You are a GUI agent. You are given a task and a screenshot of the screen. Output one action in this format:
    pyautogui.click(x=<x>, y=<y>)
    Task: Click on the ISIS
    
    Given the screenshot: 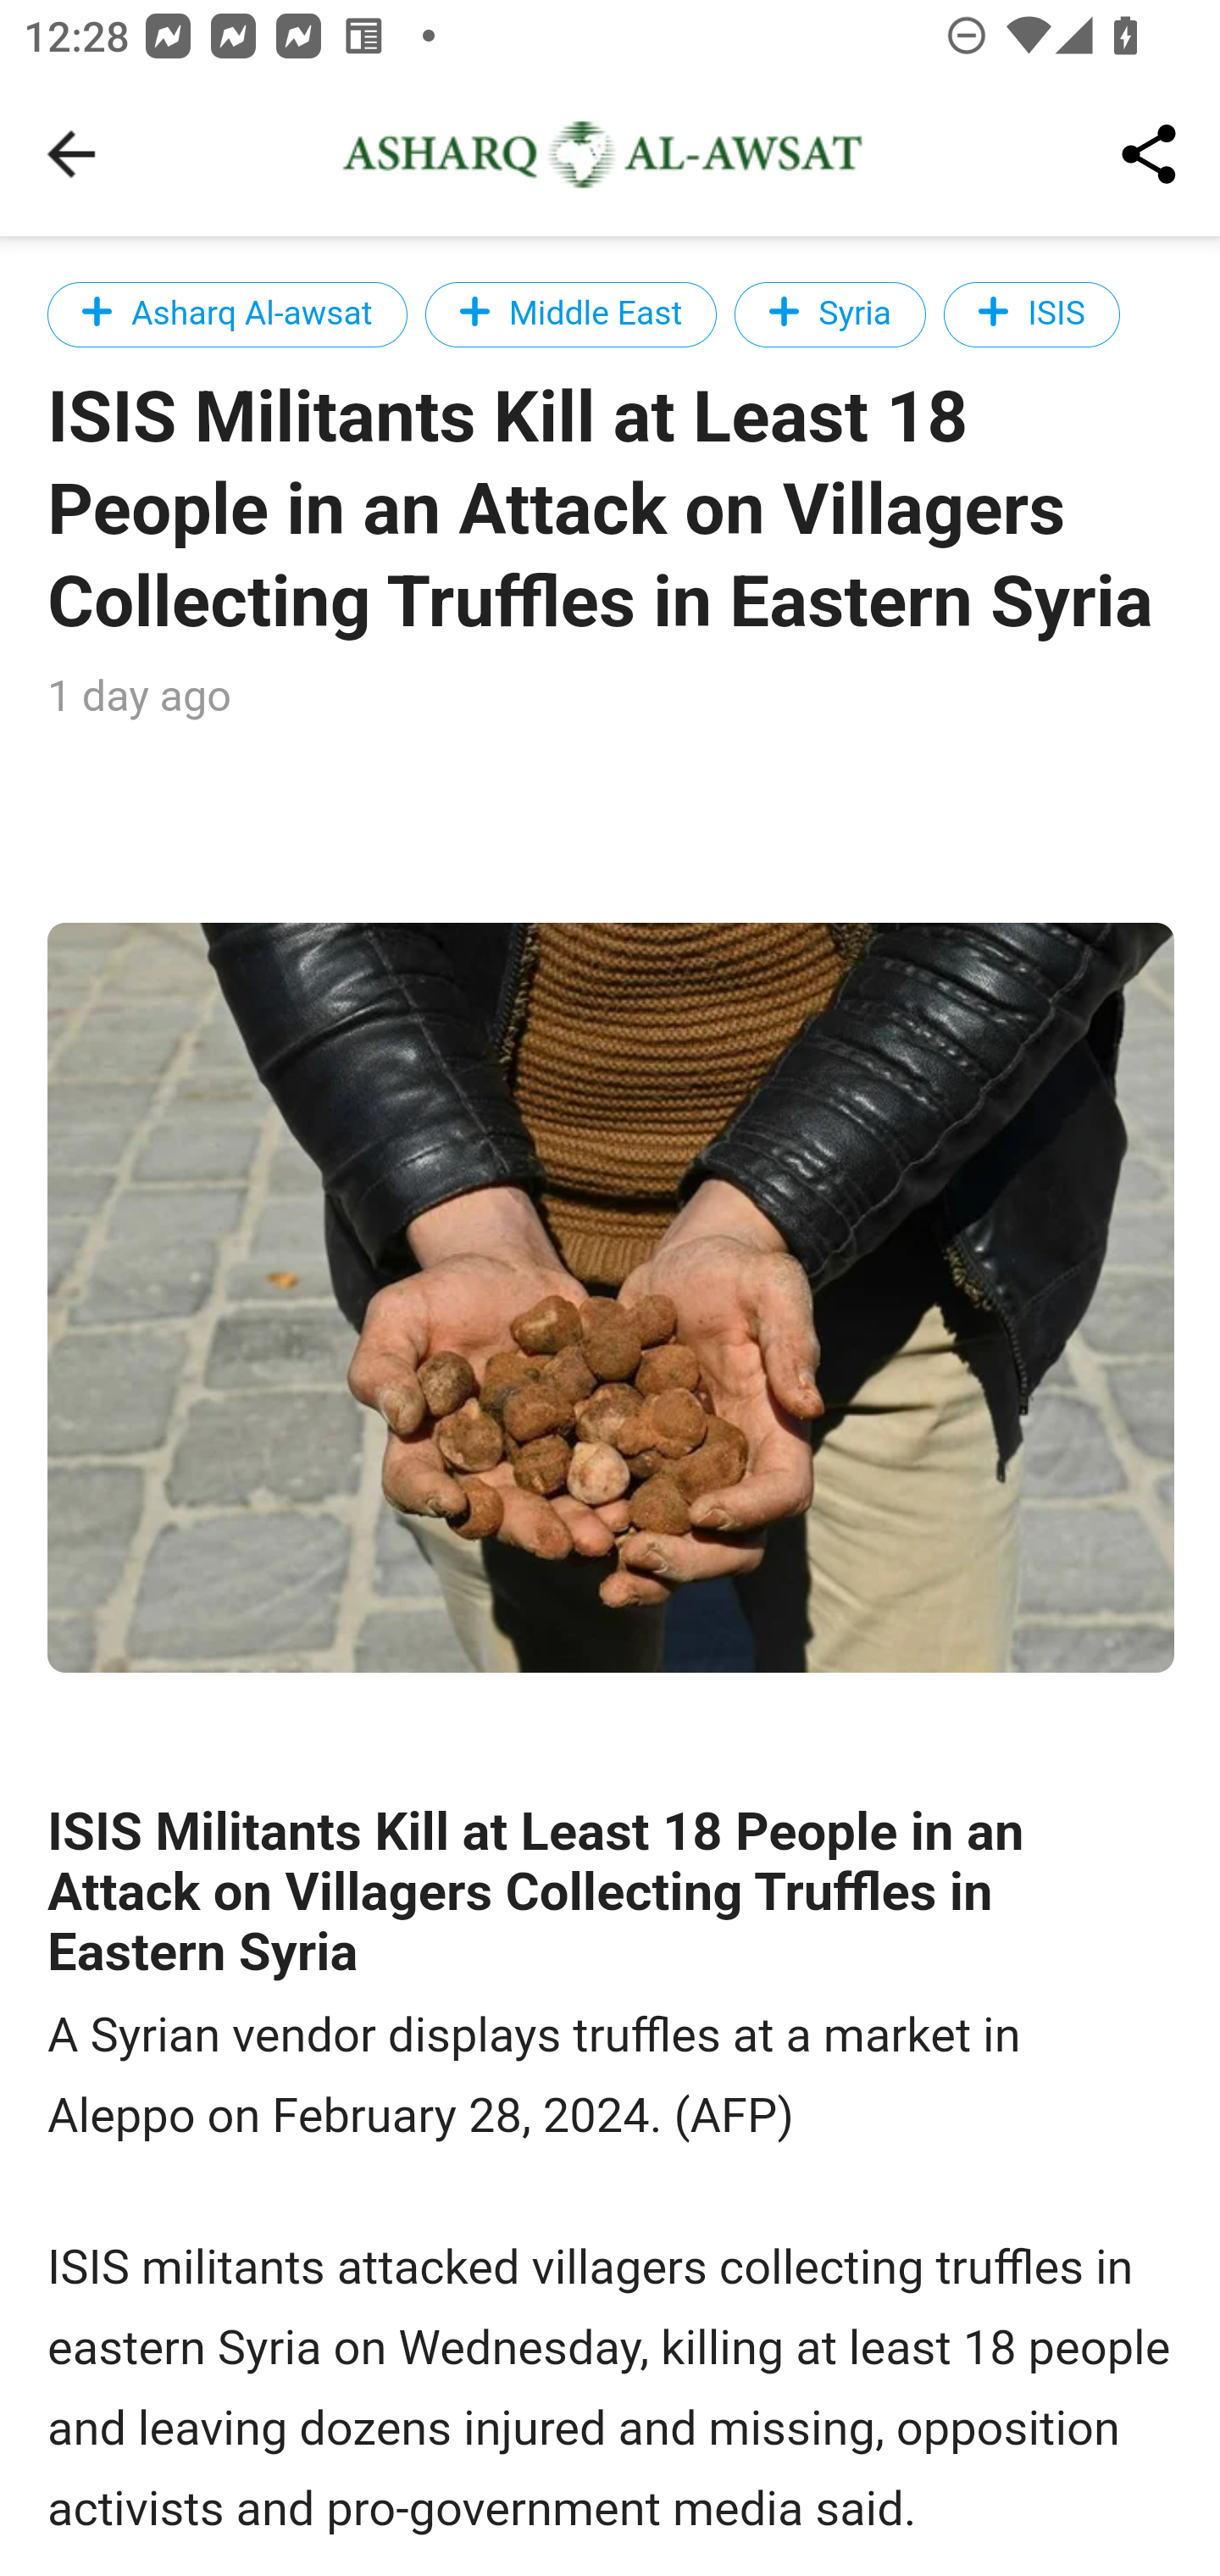 What is the action you would take?
    pyautogui.click(x=1032, y=314)
    